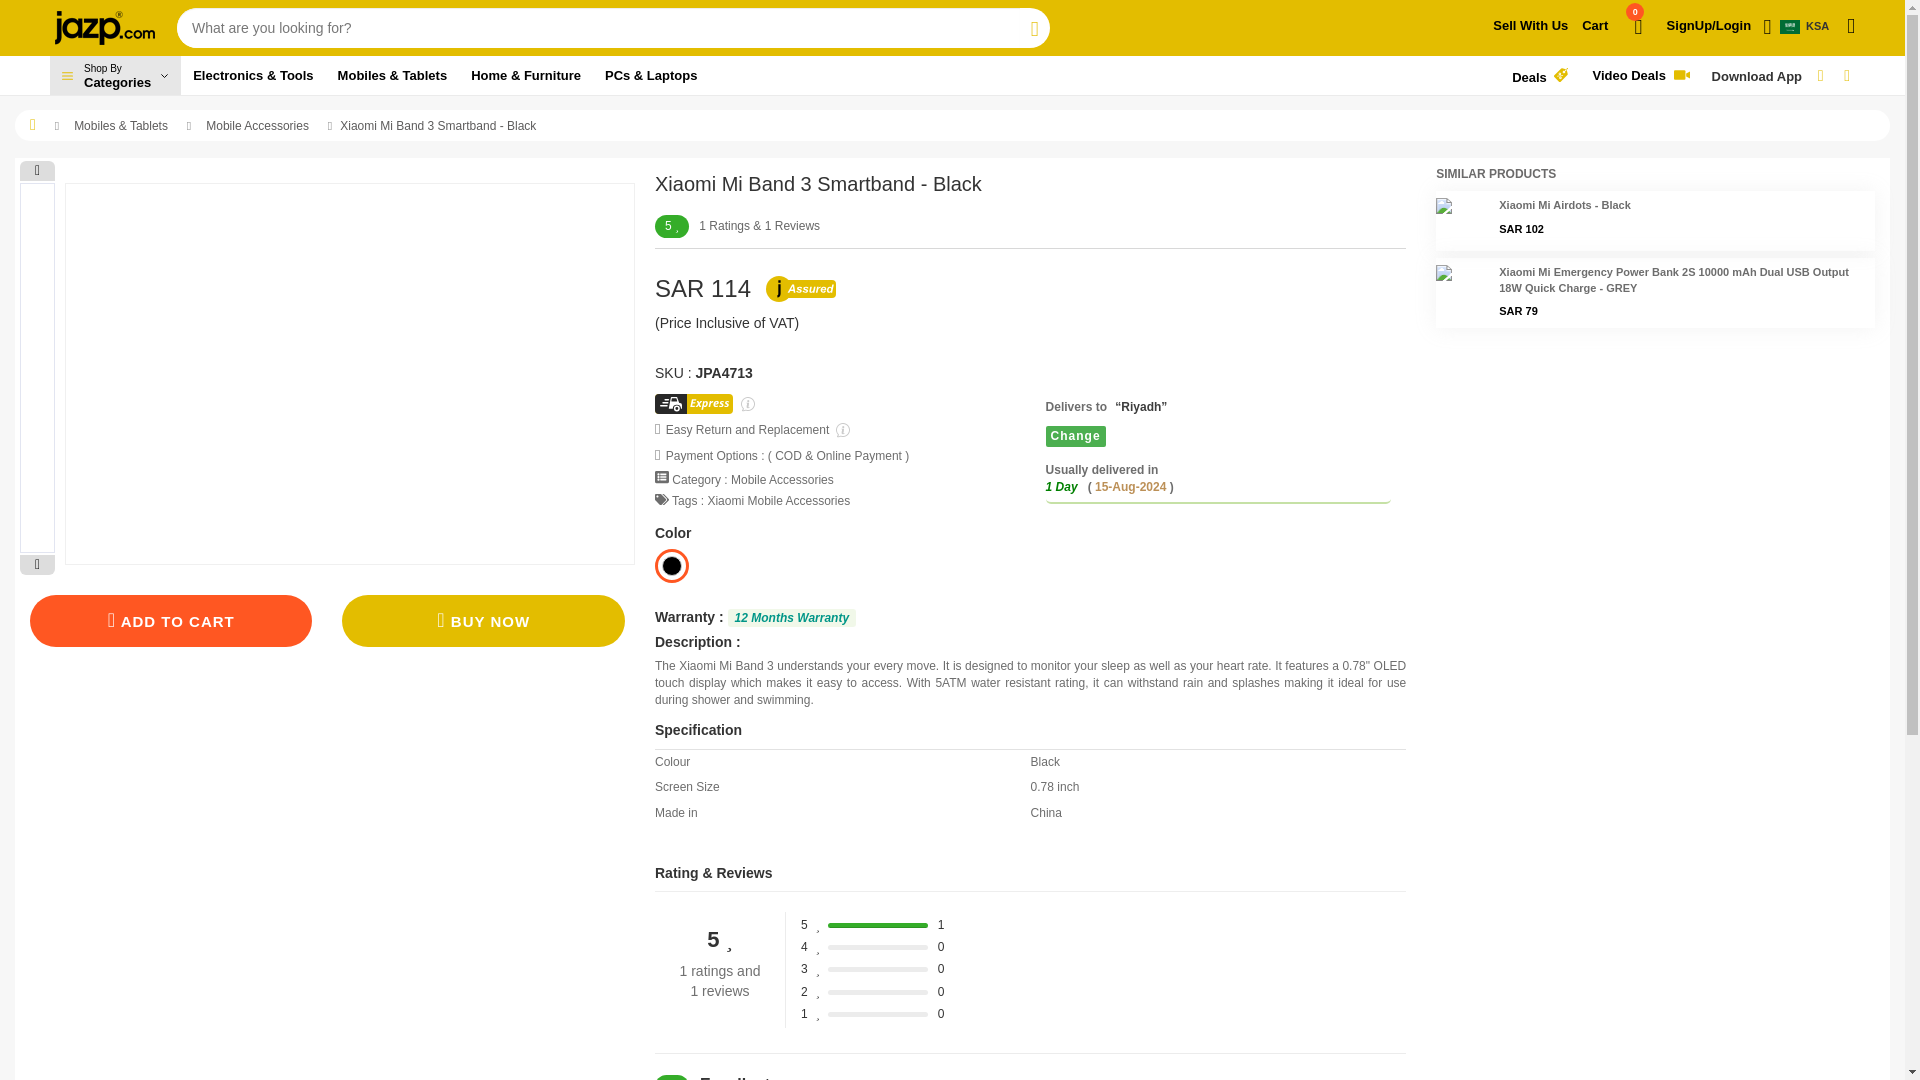 The height and width of the screenshot is (1080, 1920). What do you see at coordinates (114, 76) in the screenshot?
I see `KSA` at bounding box center [114, 76].